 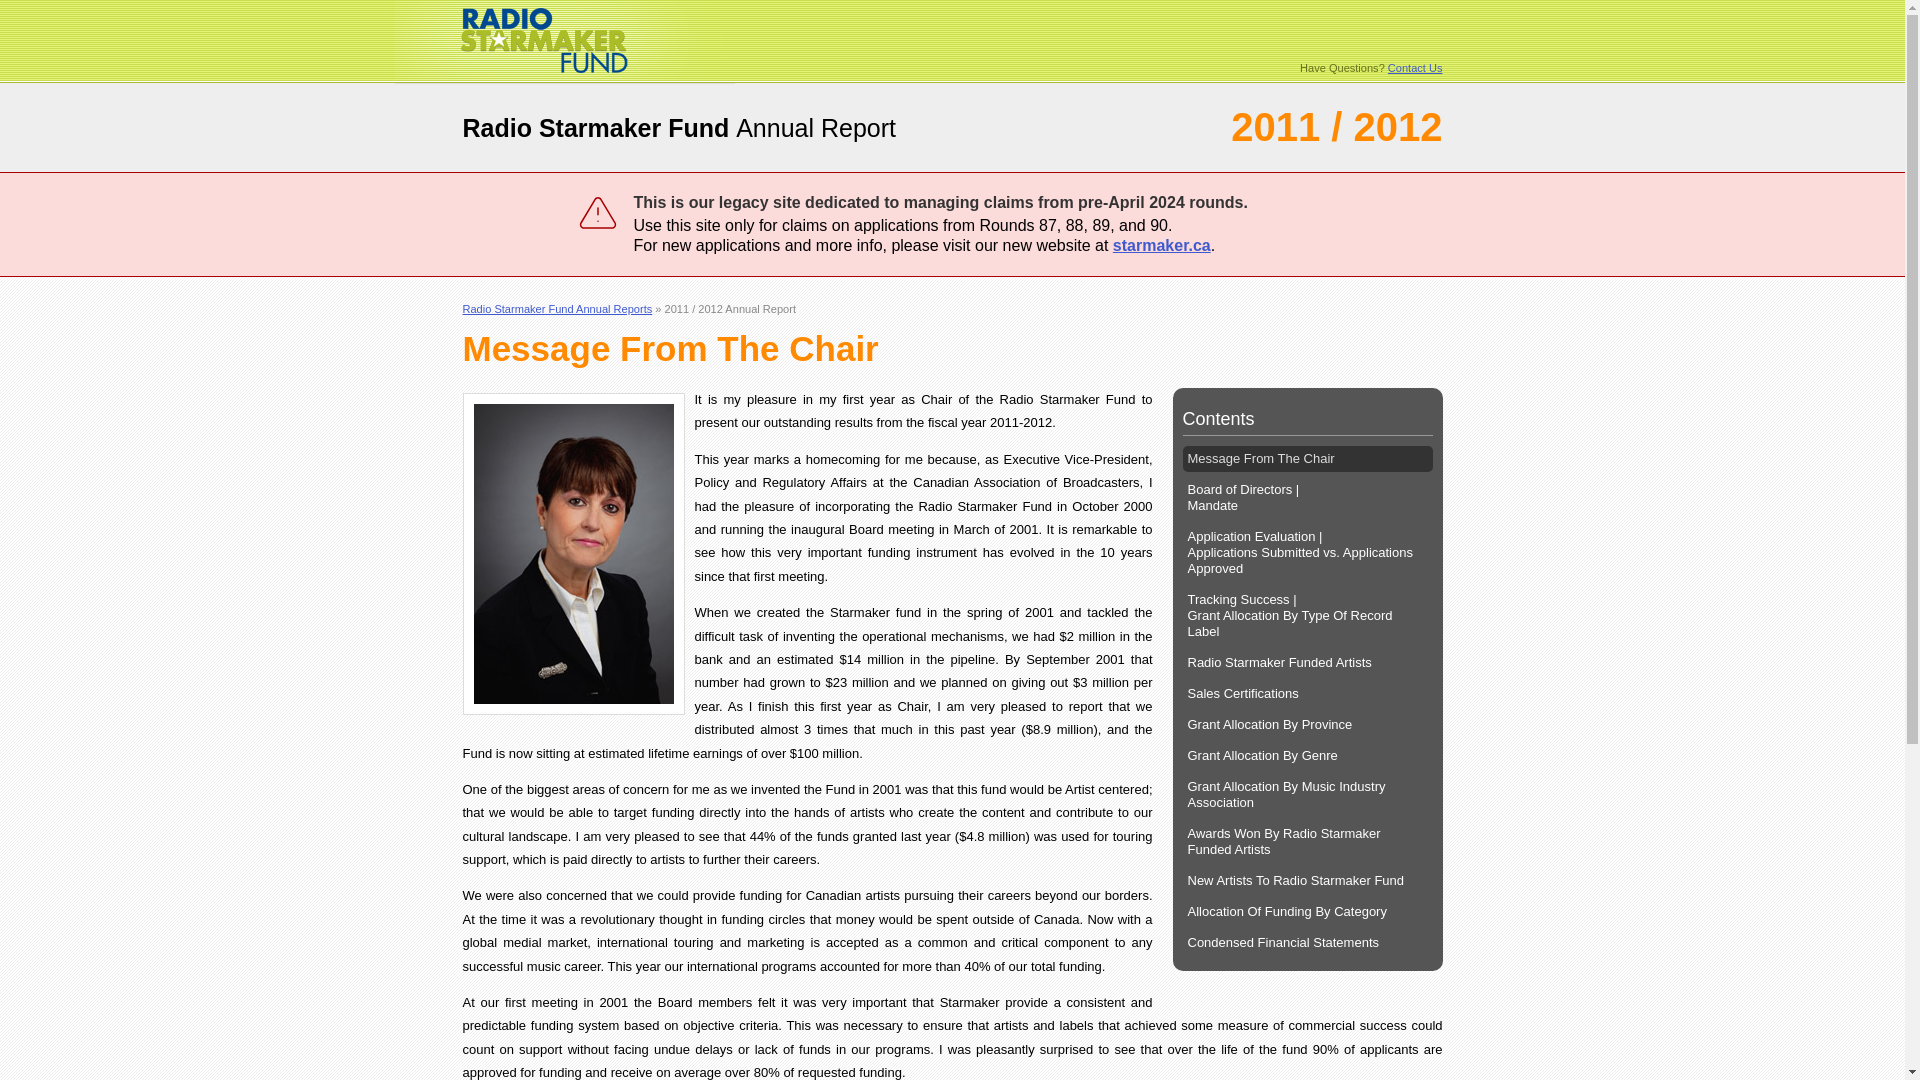 I want to click on Radio Starmaker Fund Annual Report, so click(x=679, y=128).